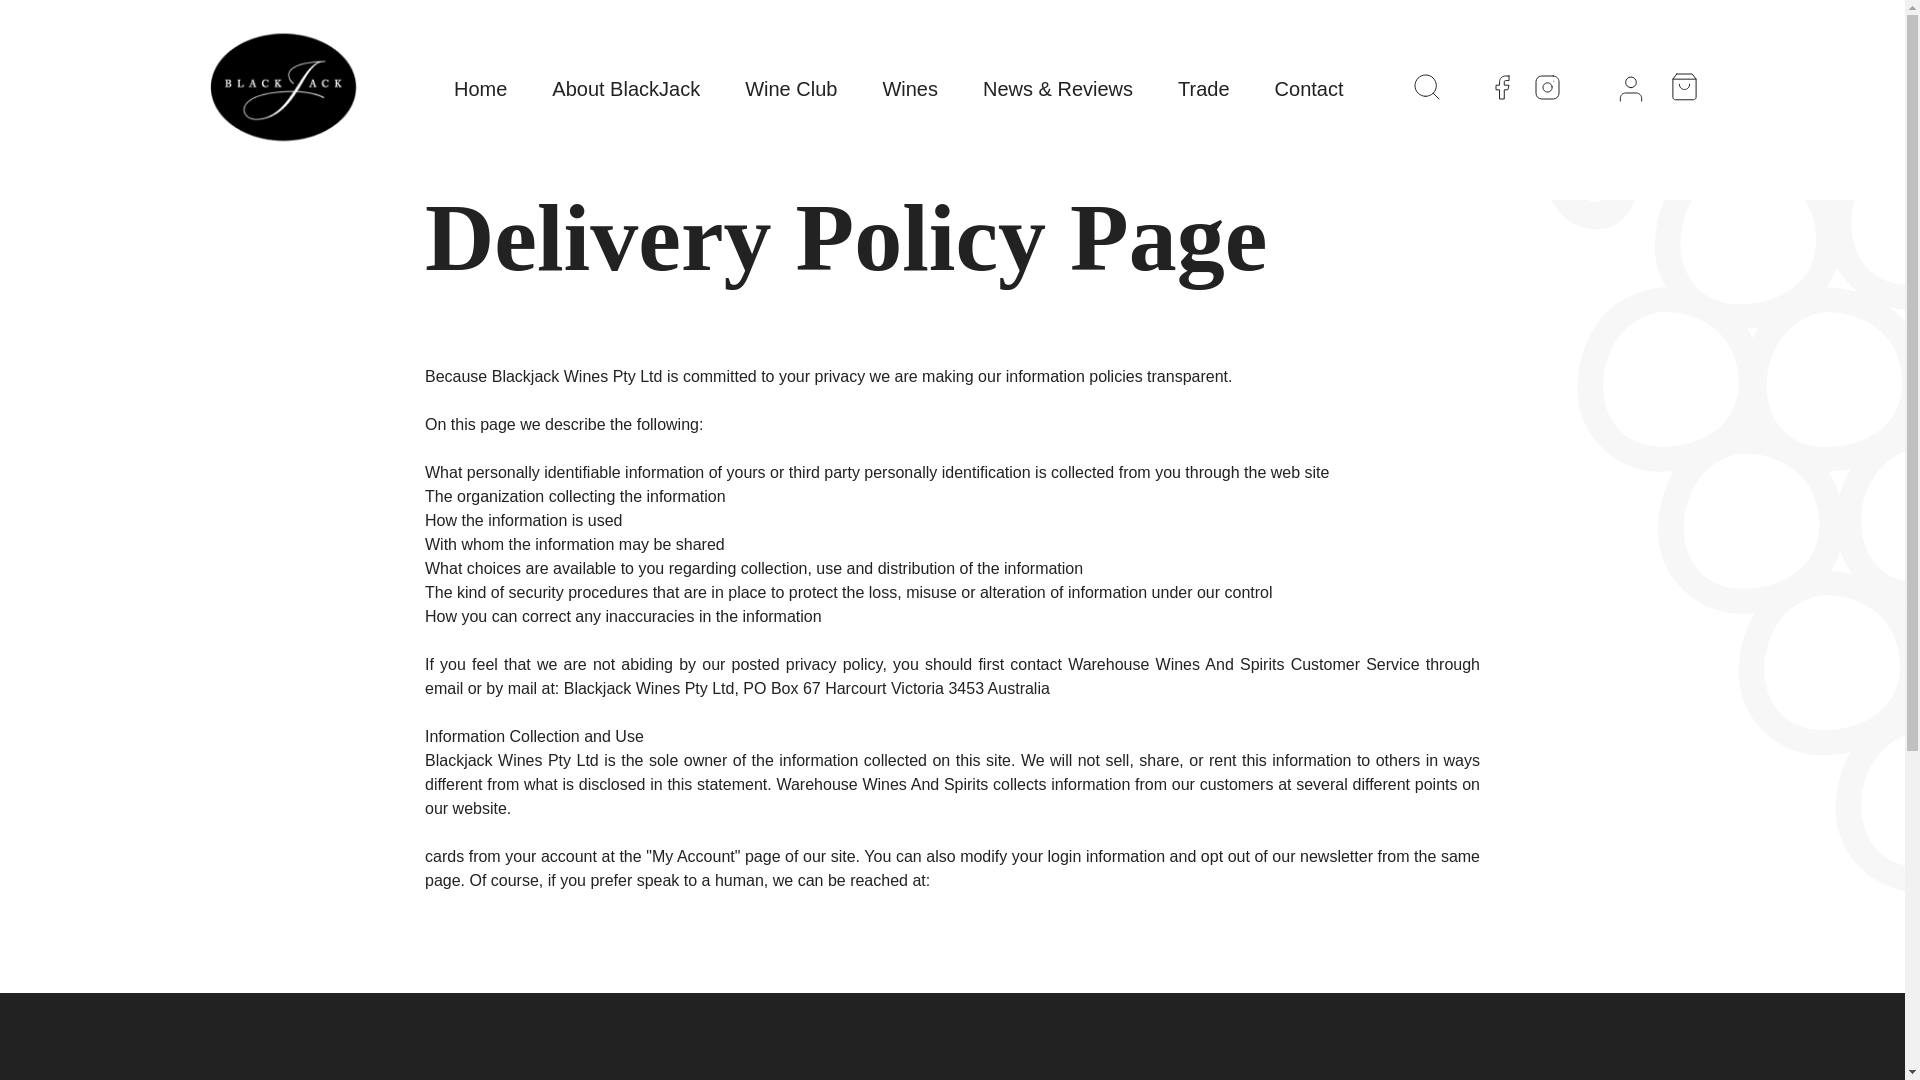  I want to click on Contact, so click(1309, 88).